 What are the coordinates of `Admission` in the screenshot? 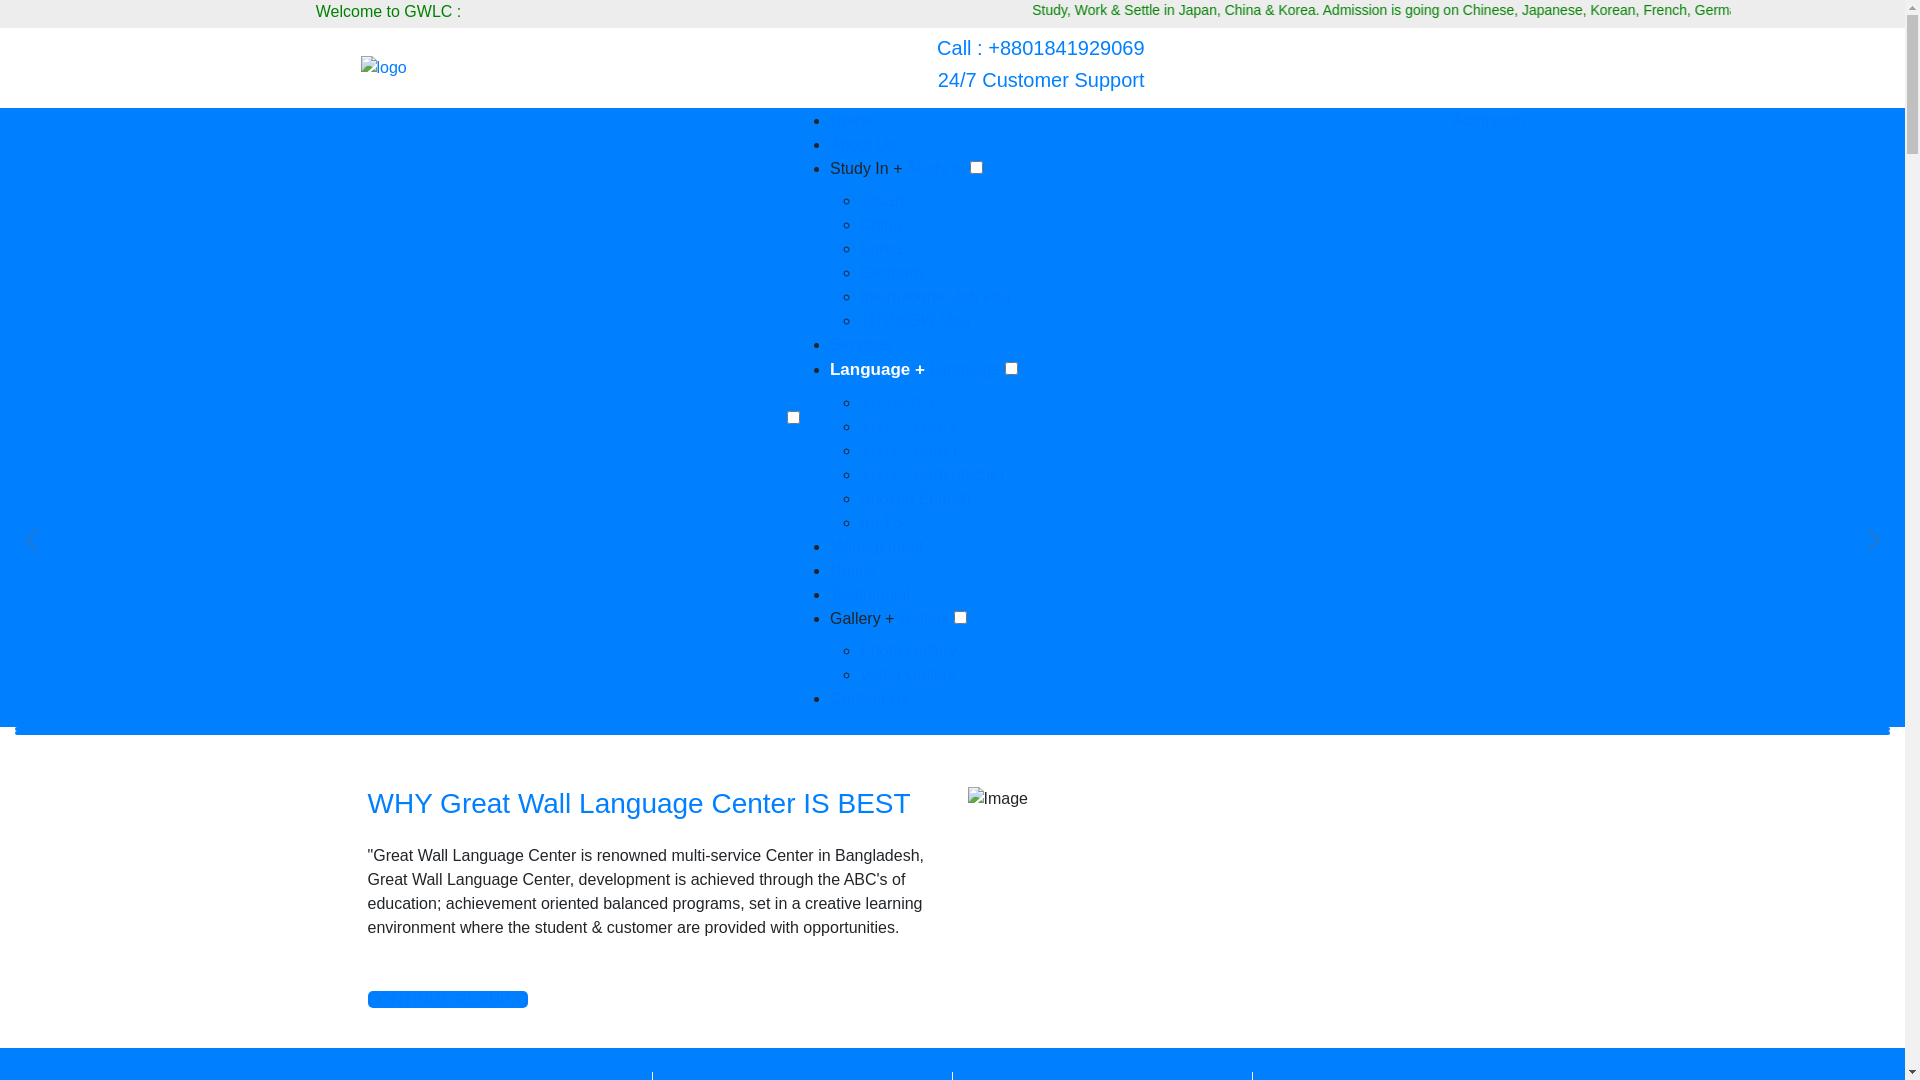 It's located at (1489, 120).